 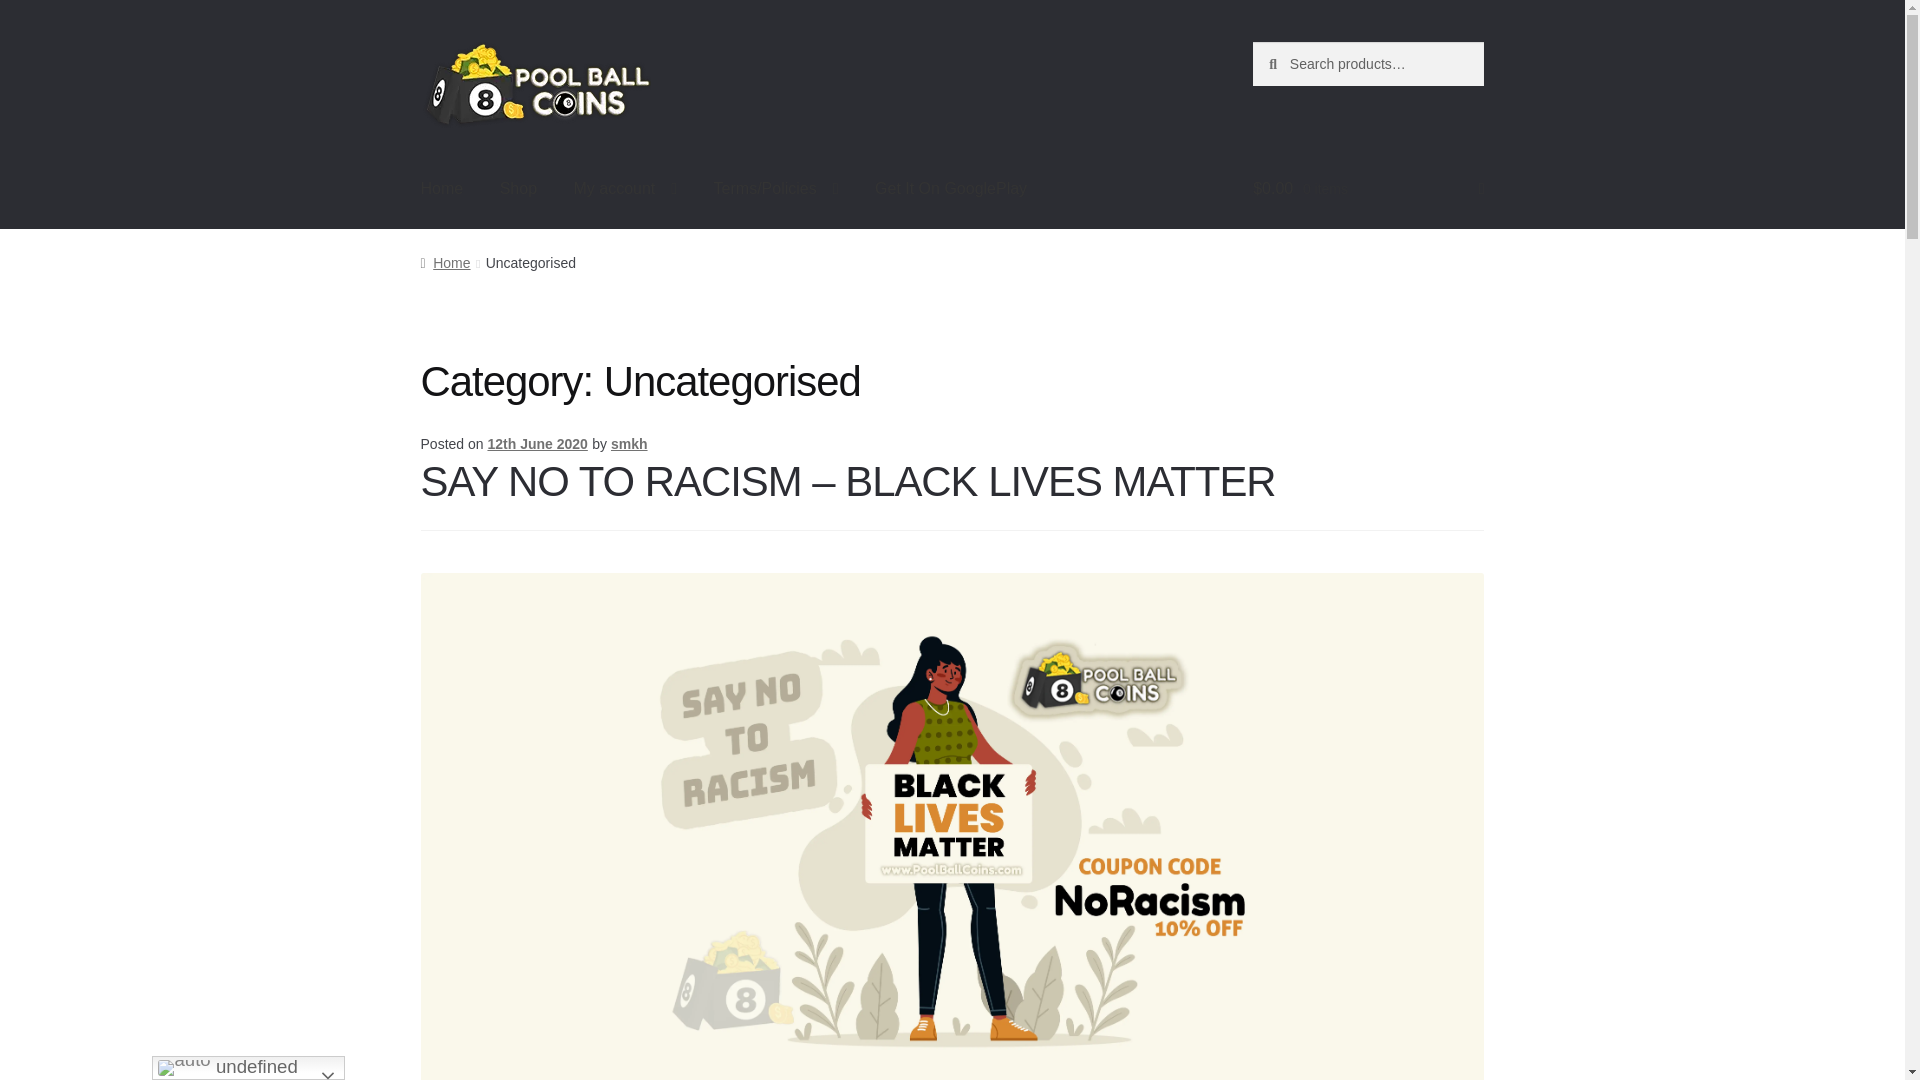 I want to click on View your shopping basket, so click(x=1368, y=190).